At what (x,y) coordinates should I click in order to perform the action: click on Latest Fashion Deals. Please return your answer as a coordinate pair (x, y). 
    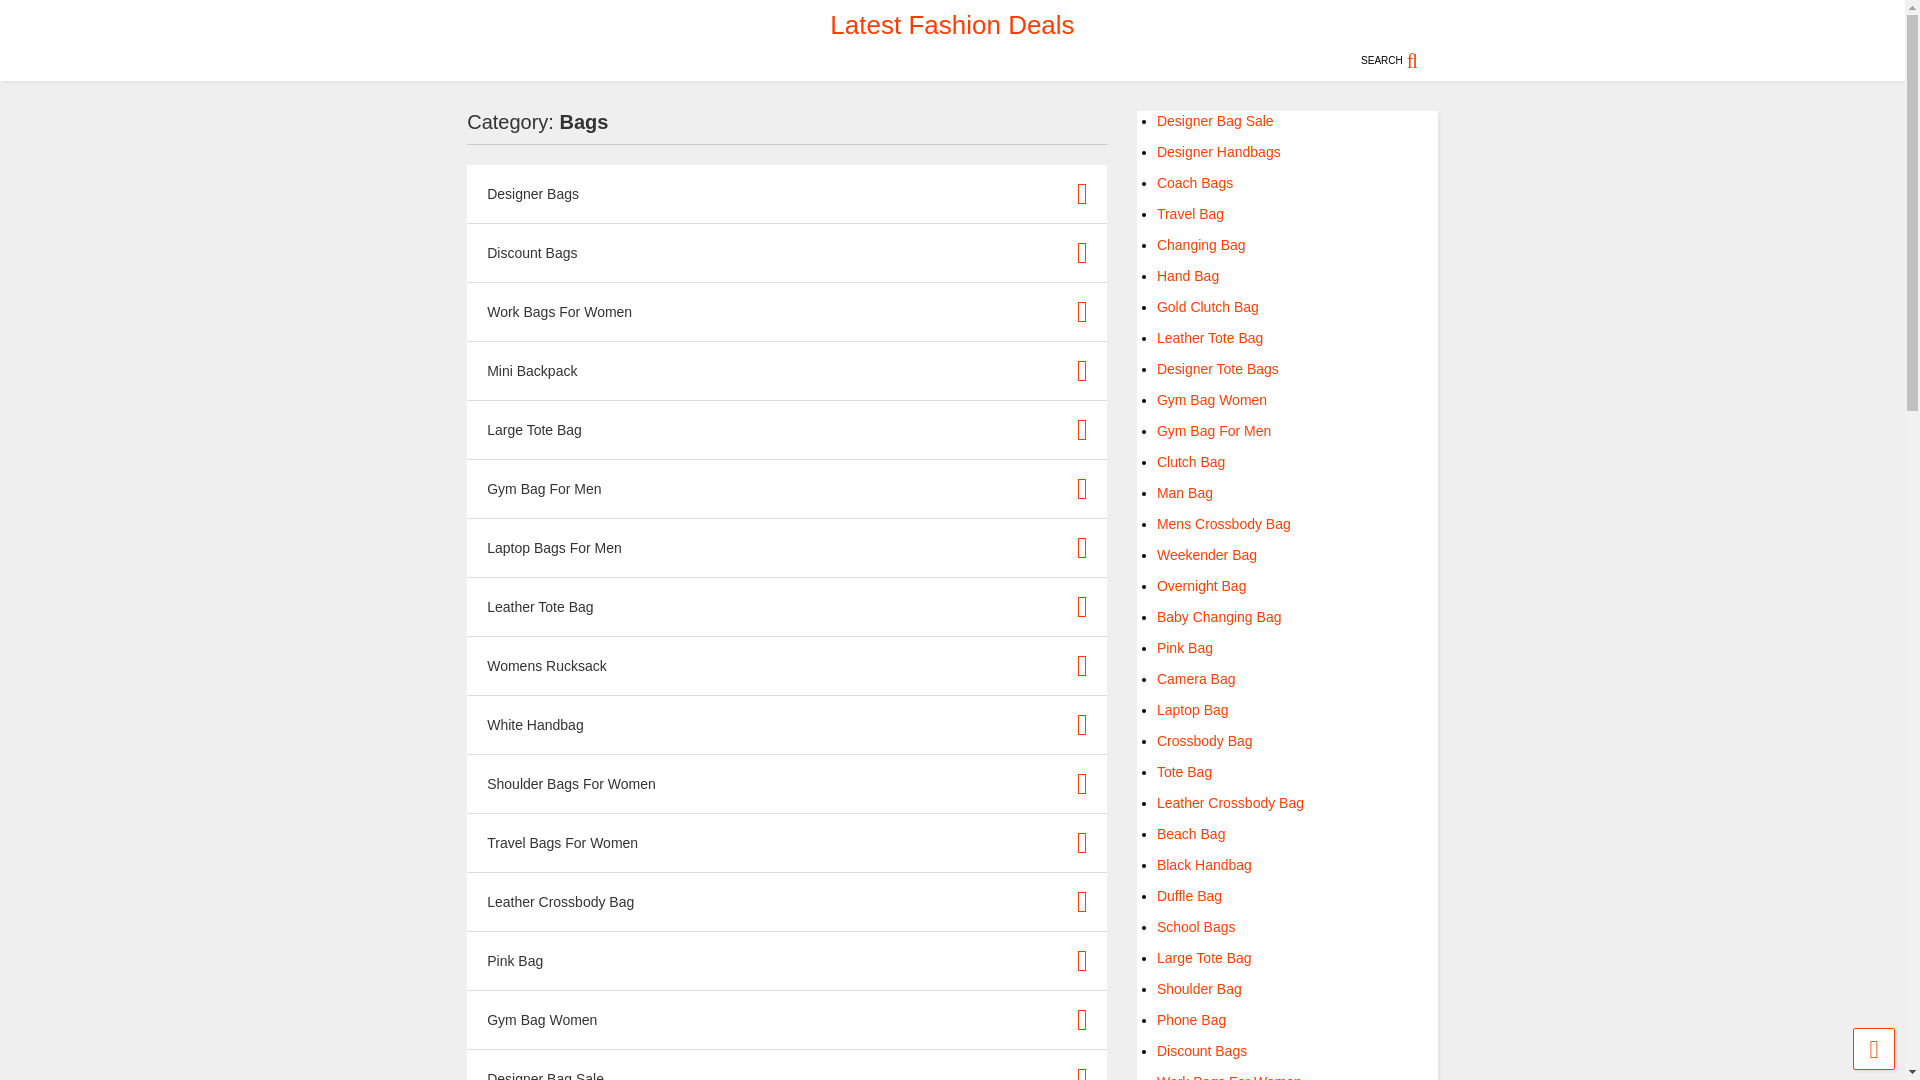
    Looking at the image, I should click on (951, 24).